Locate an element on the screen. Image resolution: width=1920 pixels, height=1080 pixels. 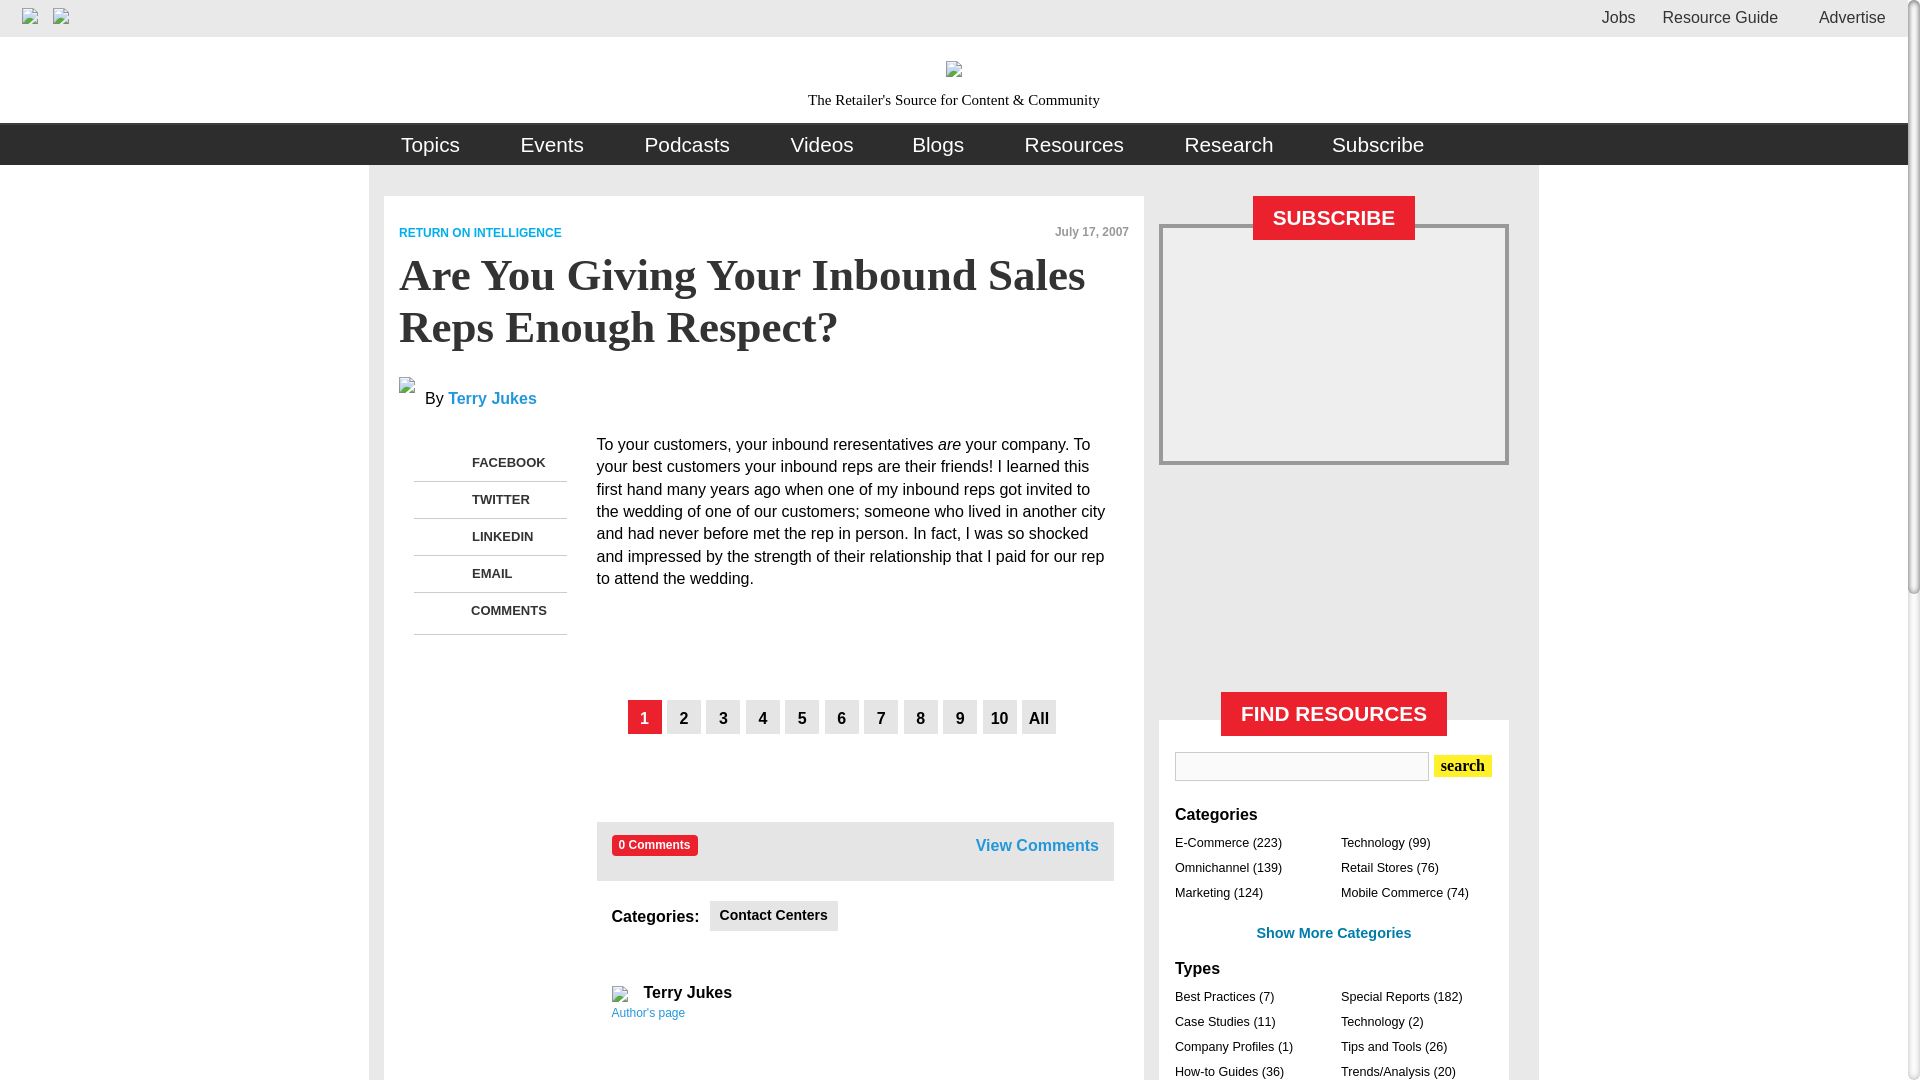
Events is located at coordinates (552, 145).